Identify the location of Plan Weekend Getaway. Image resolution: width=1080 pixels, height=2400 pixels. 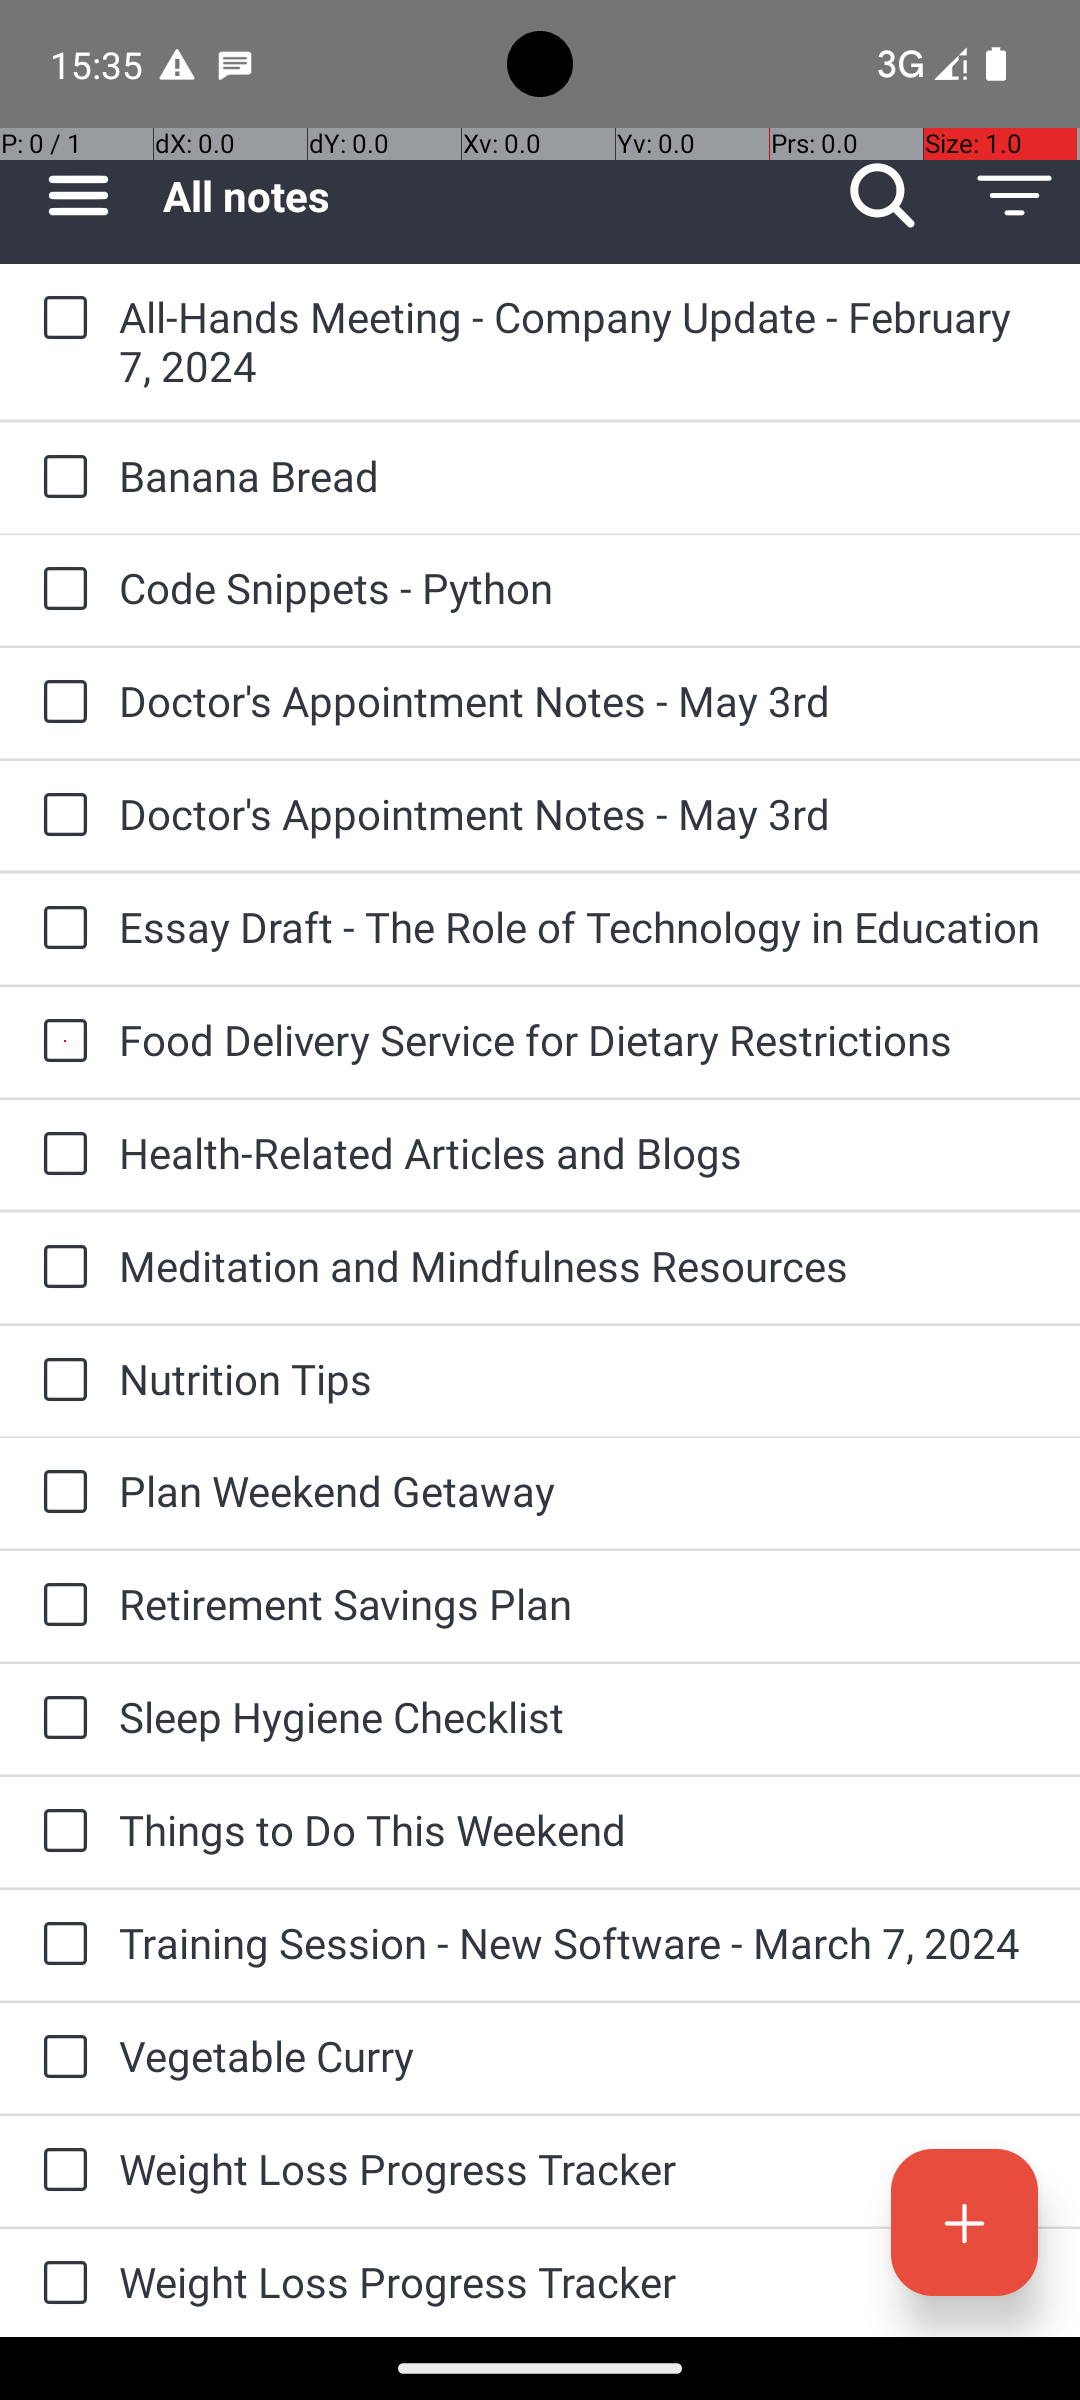
(580, 1490).